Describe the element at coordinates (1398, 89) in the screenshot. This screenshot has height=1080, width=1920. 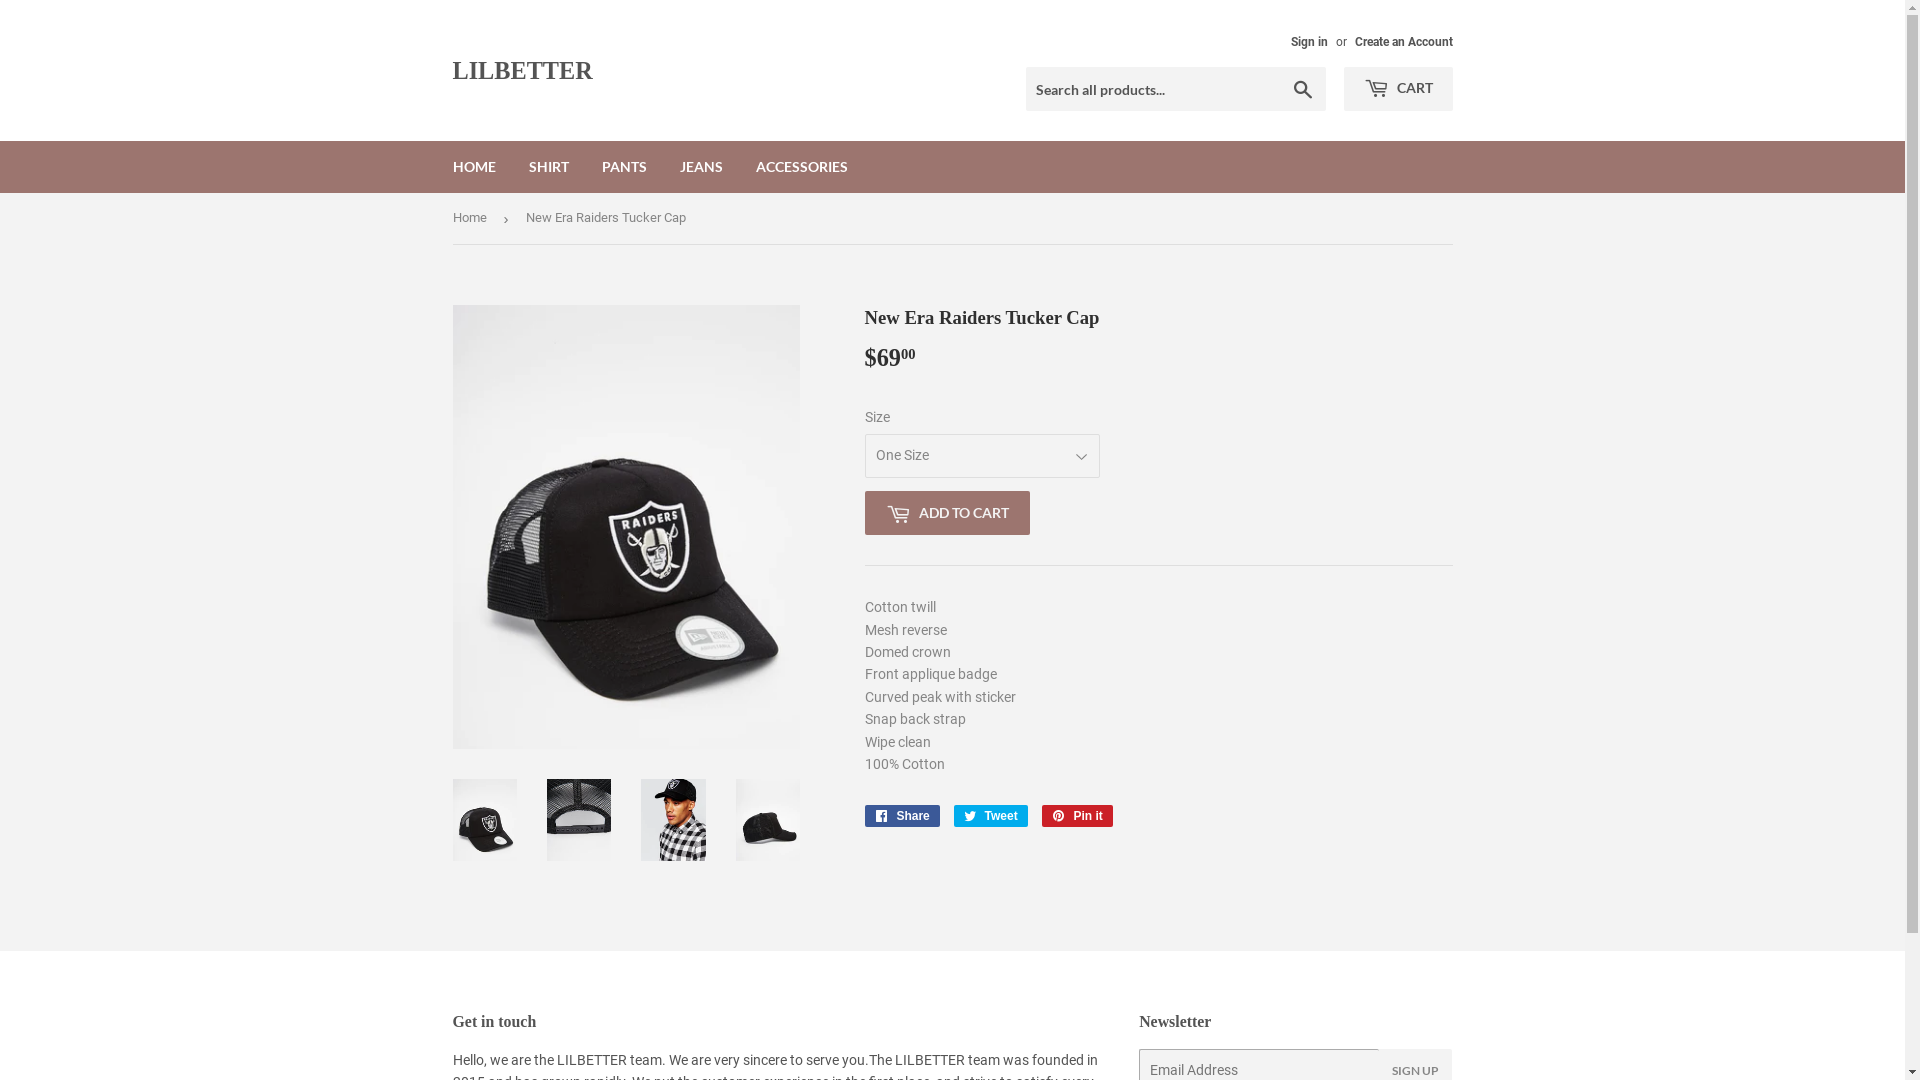
I see `CART` at that location.